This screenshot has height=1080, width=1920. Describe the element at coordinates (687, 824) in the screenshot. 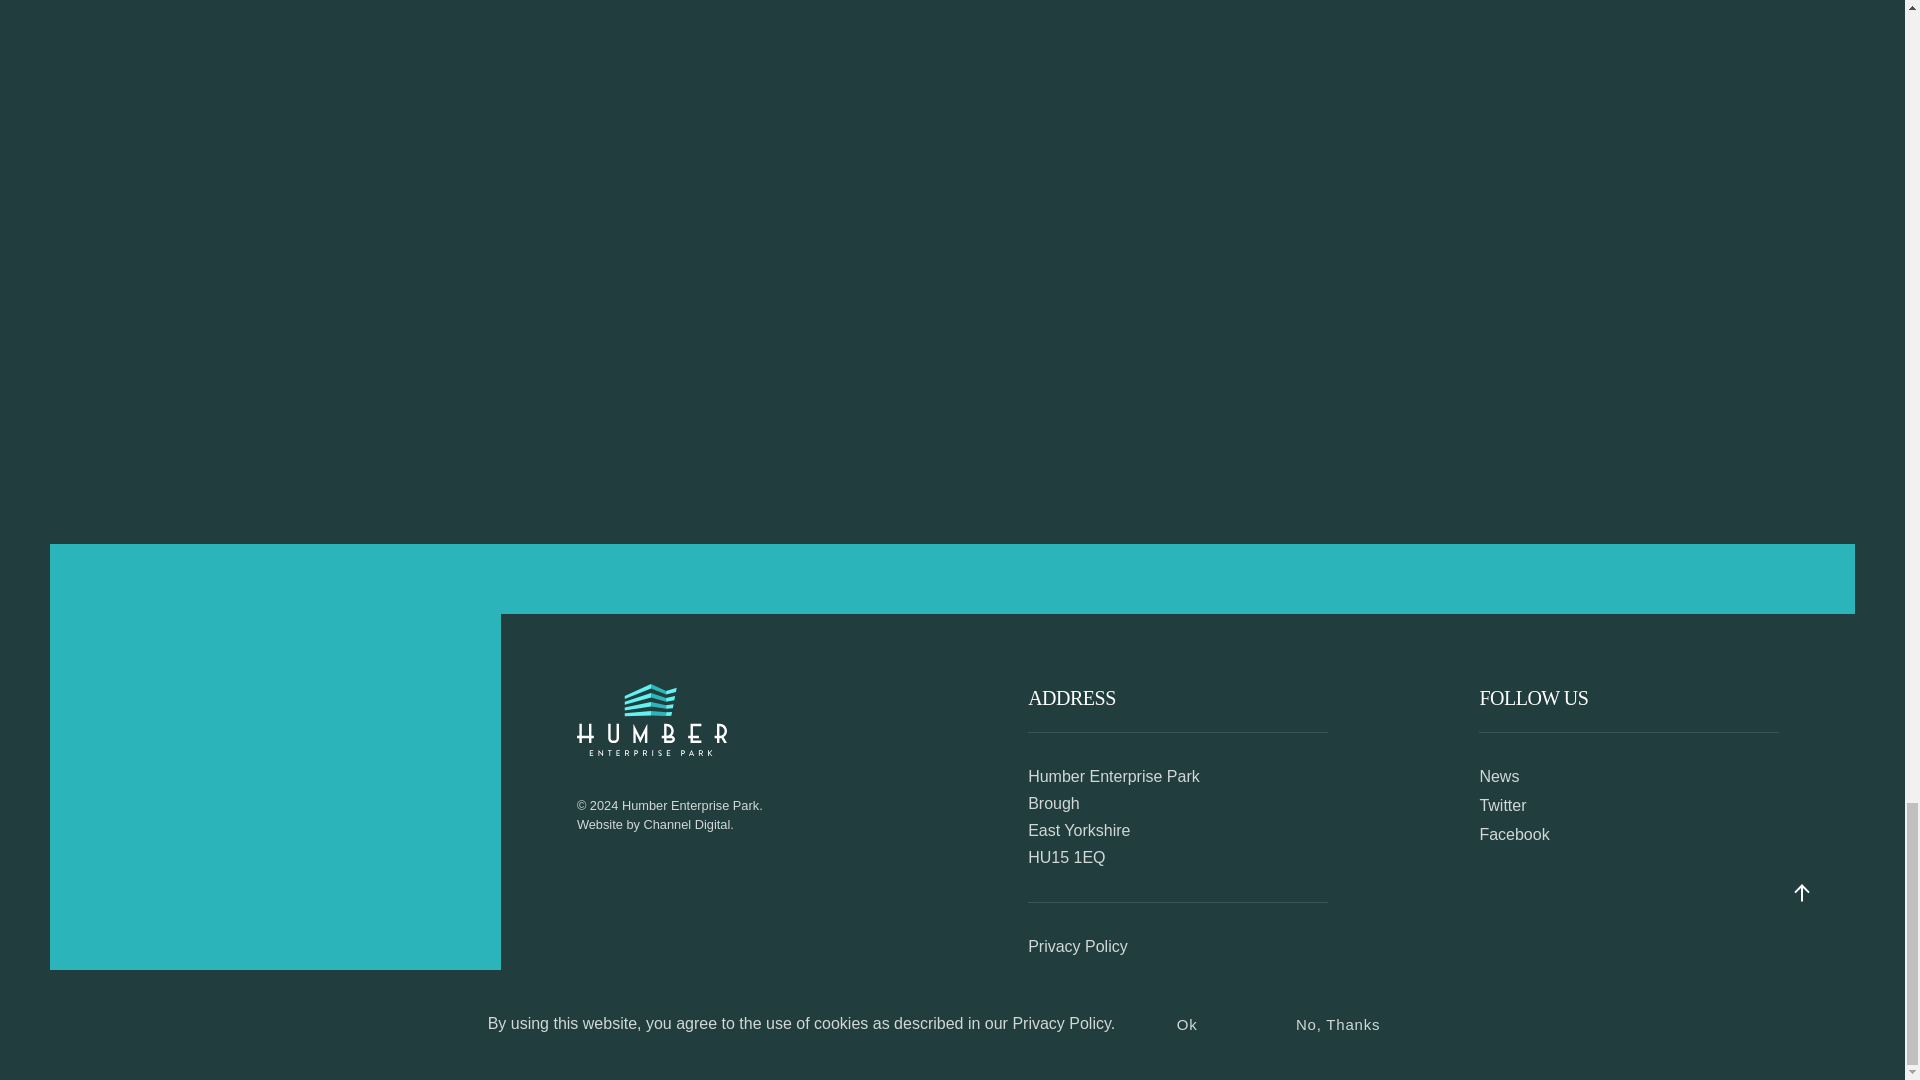

I see `Open channeldigital.co.uk in a new tab` at that location.